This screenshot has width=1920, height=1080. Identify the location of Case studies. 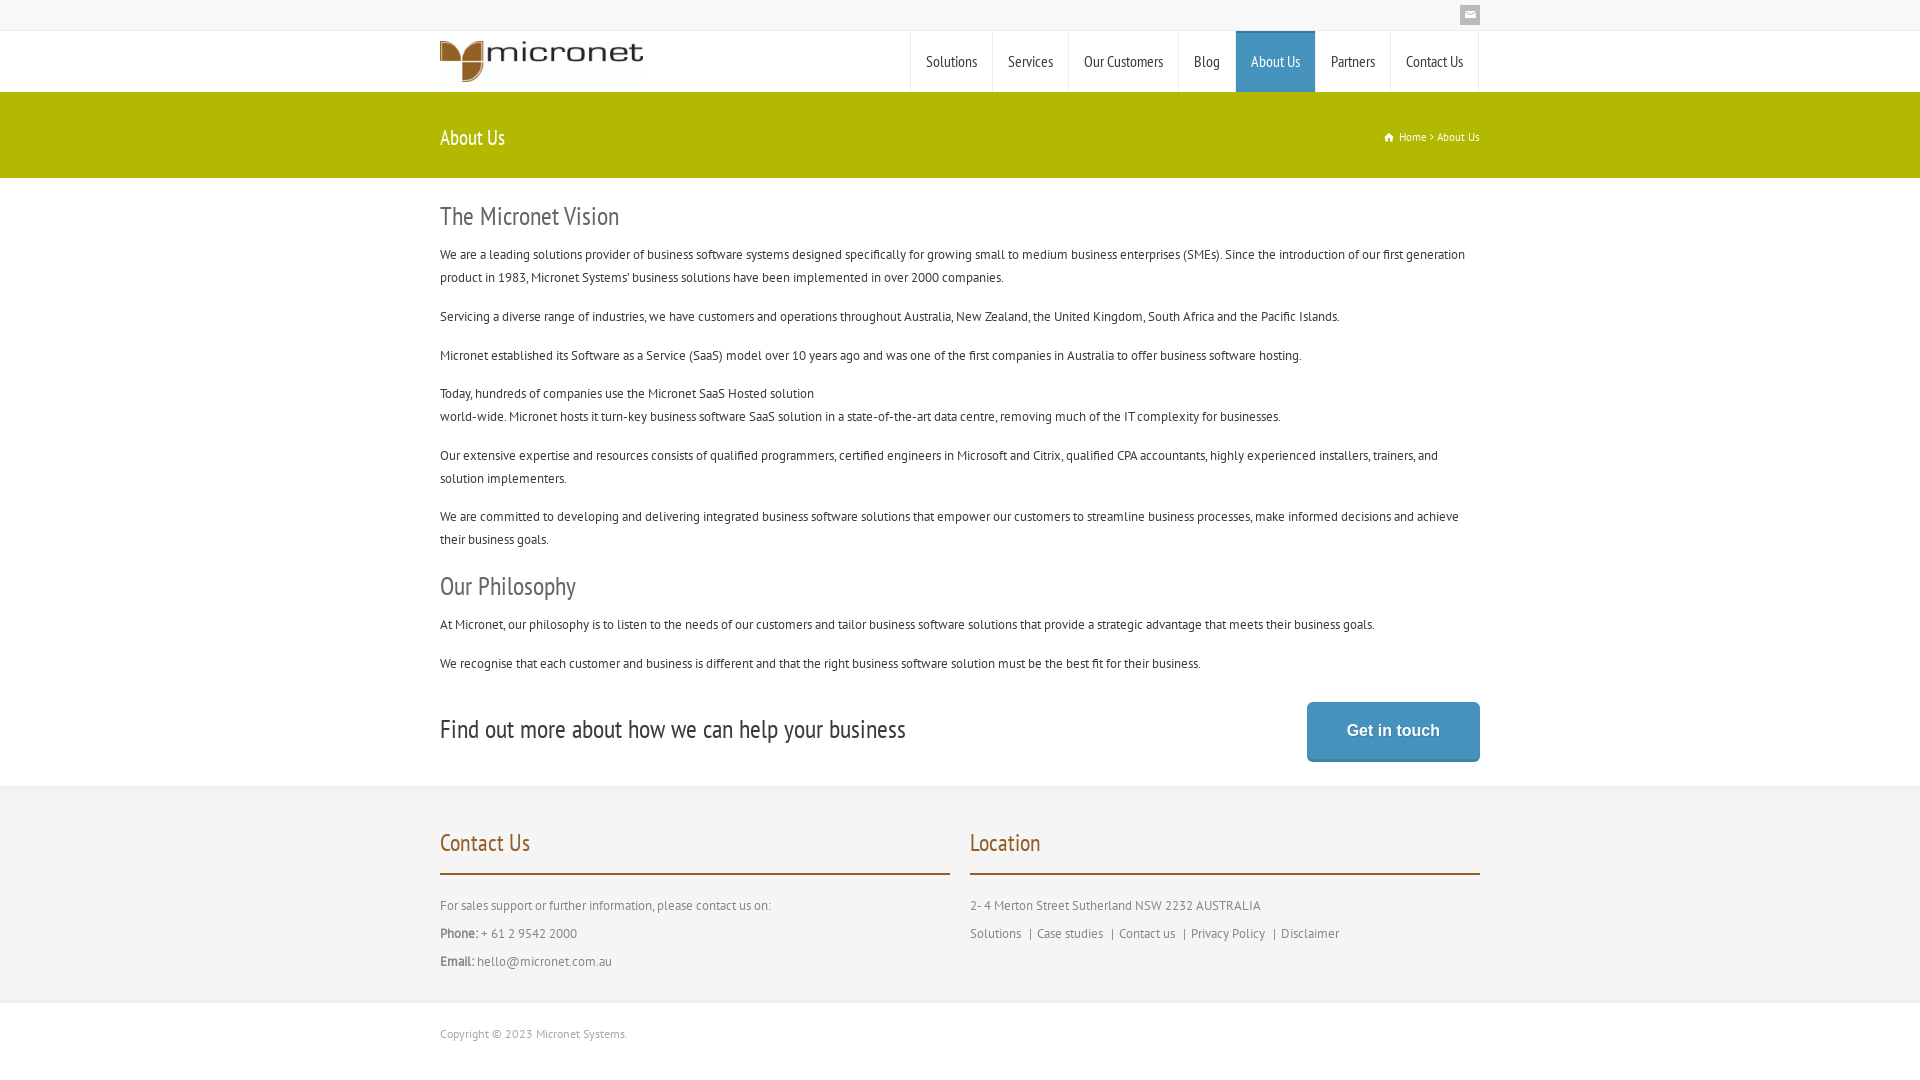
(1070, 934).